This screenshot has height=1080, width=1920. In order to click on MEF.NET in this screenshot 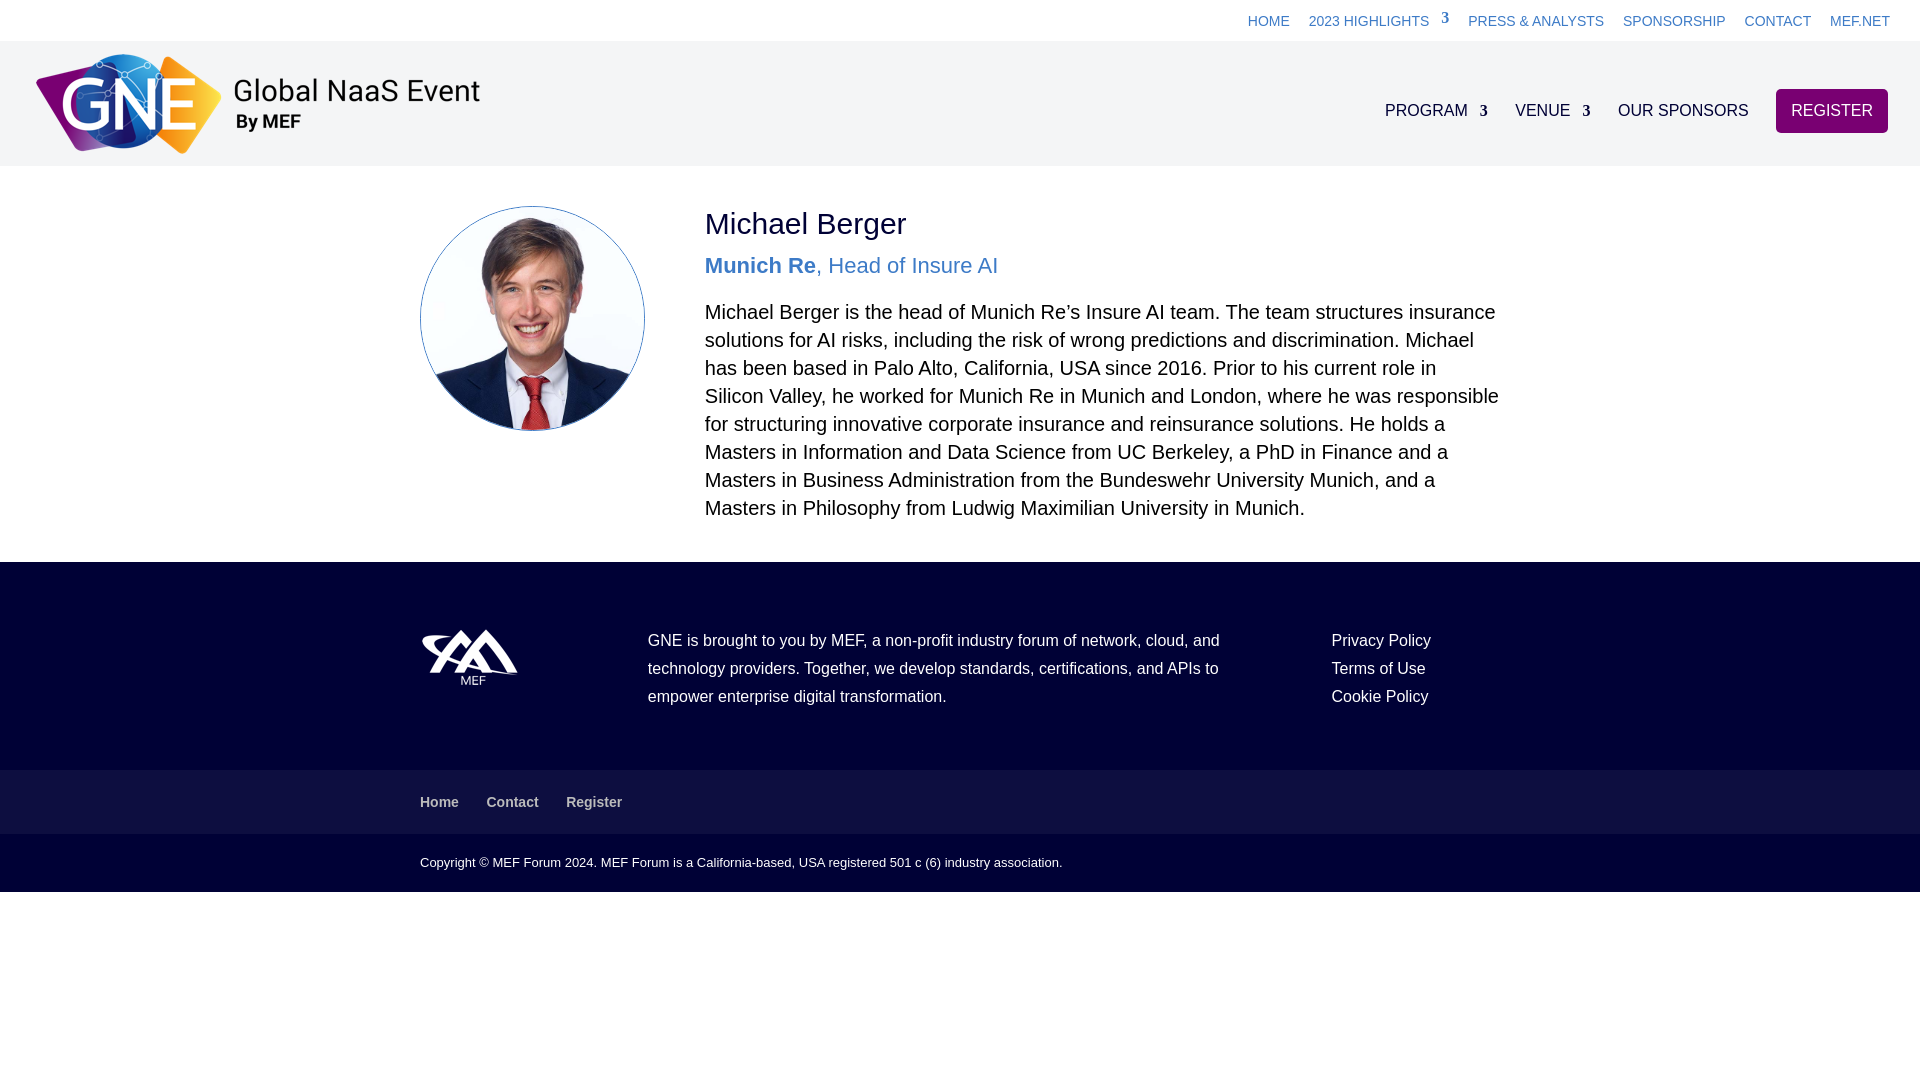, I will do `click(1859, 26)`.